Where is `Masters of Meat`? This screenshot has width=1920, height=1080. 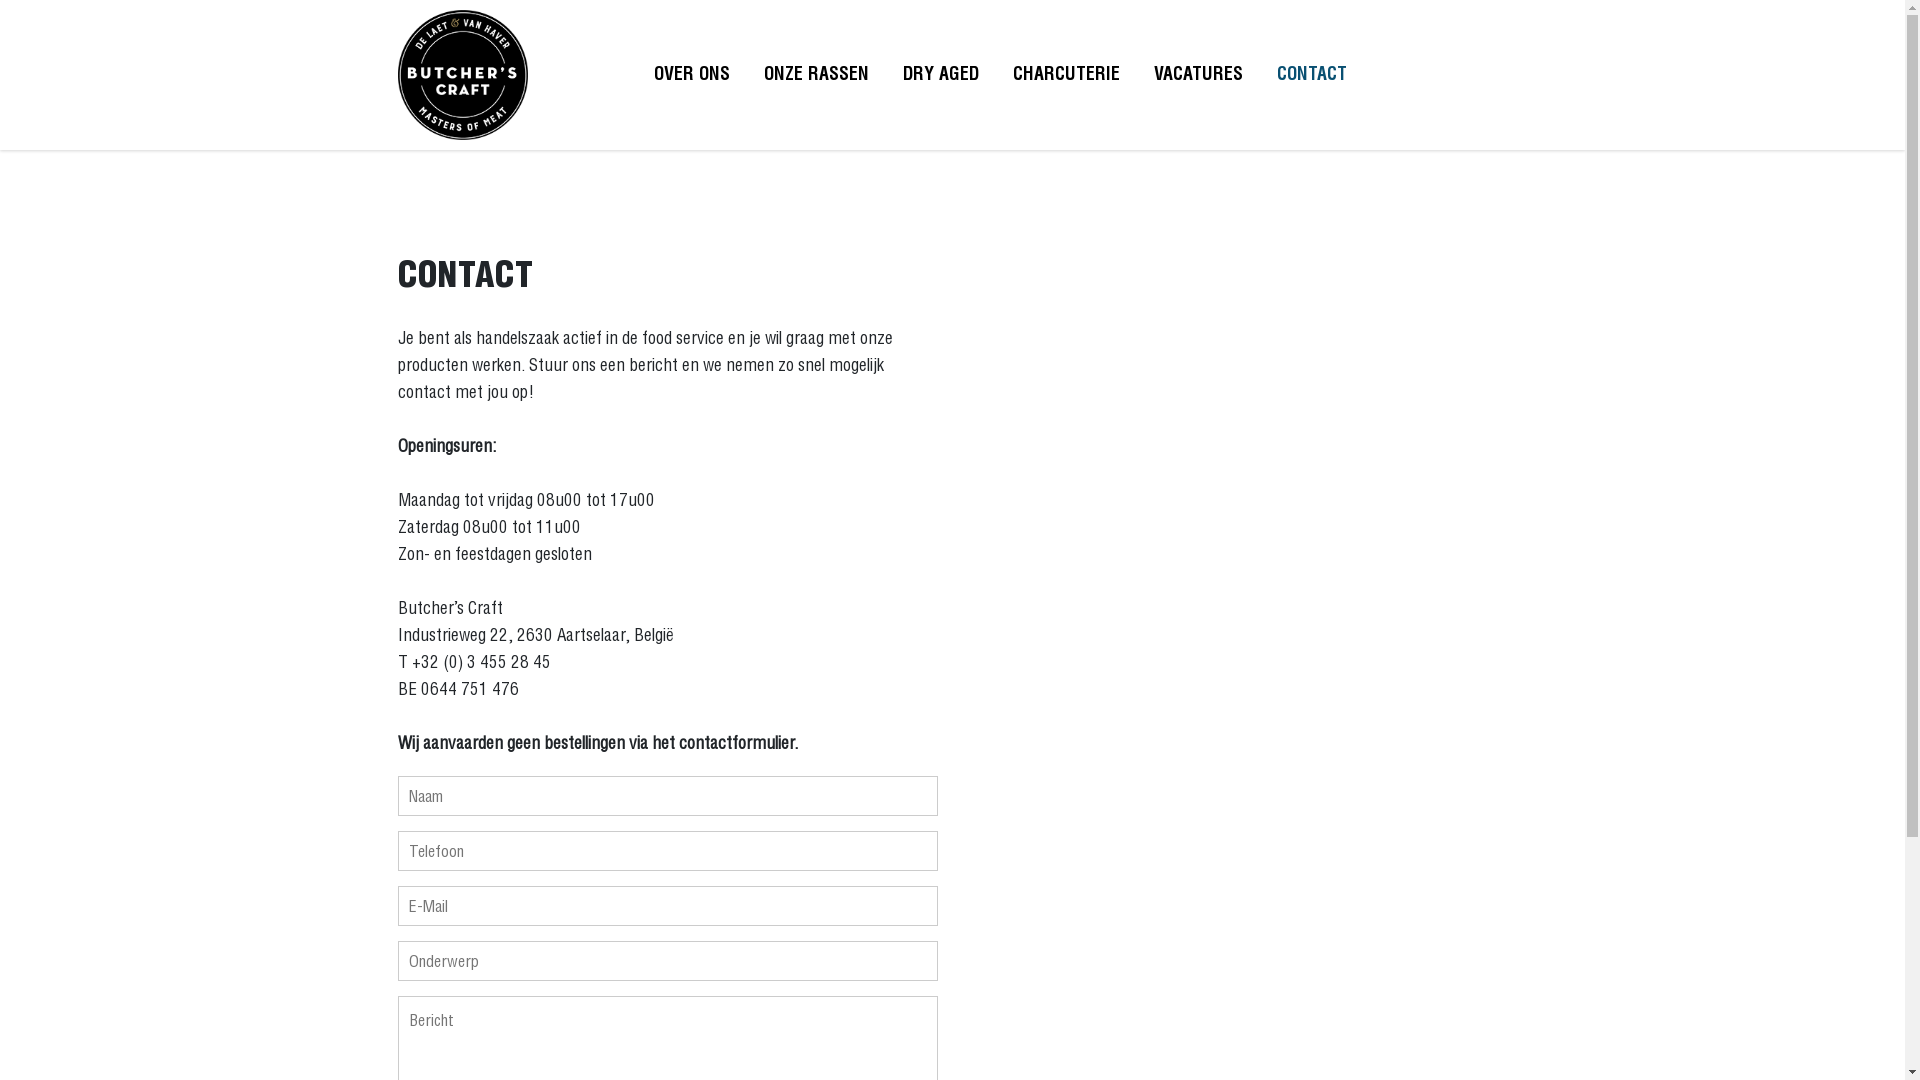 Masters of Meat is located at coordinates (463, 75).